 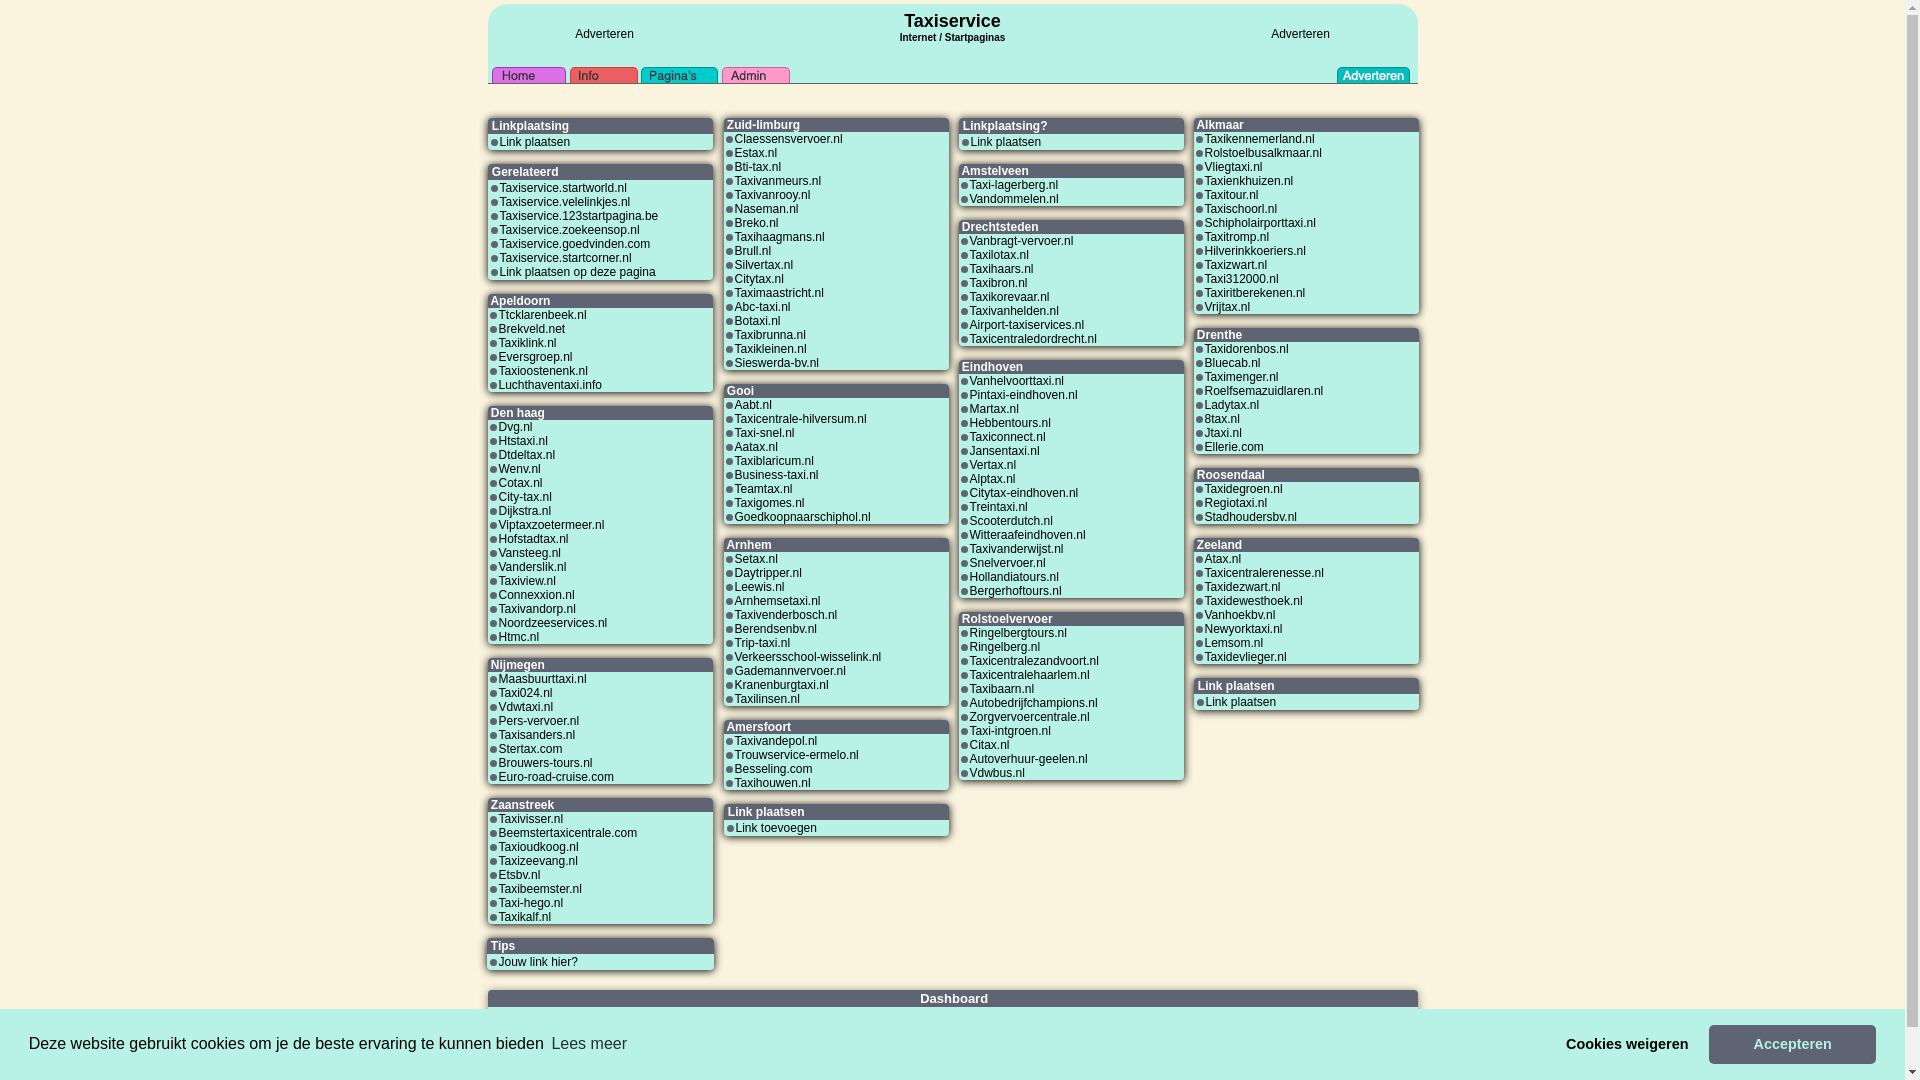 I want to click on Vliegtaxi.nl, so click(x=1233, y=167).